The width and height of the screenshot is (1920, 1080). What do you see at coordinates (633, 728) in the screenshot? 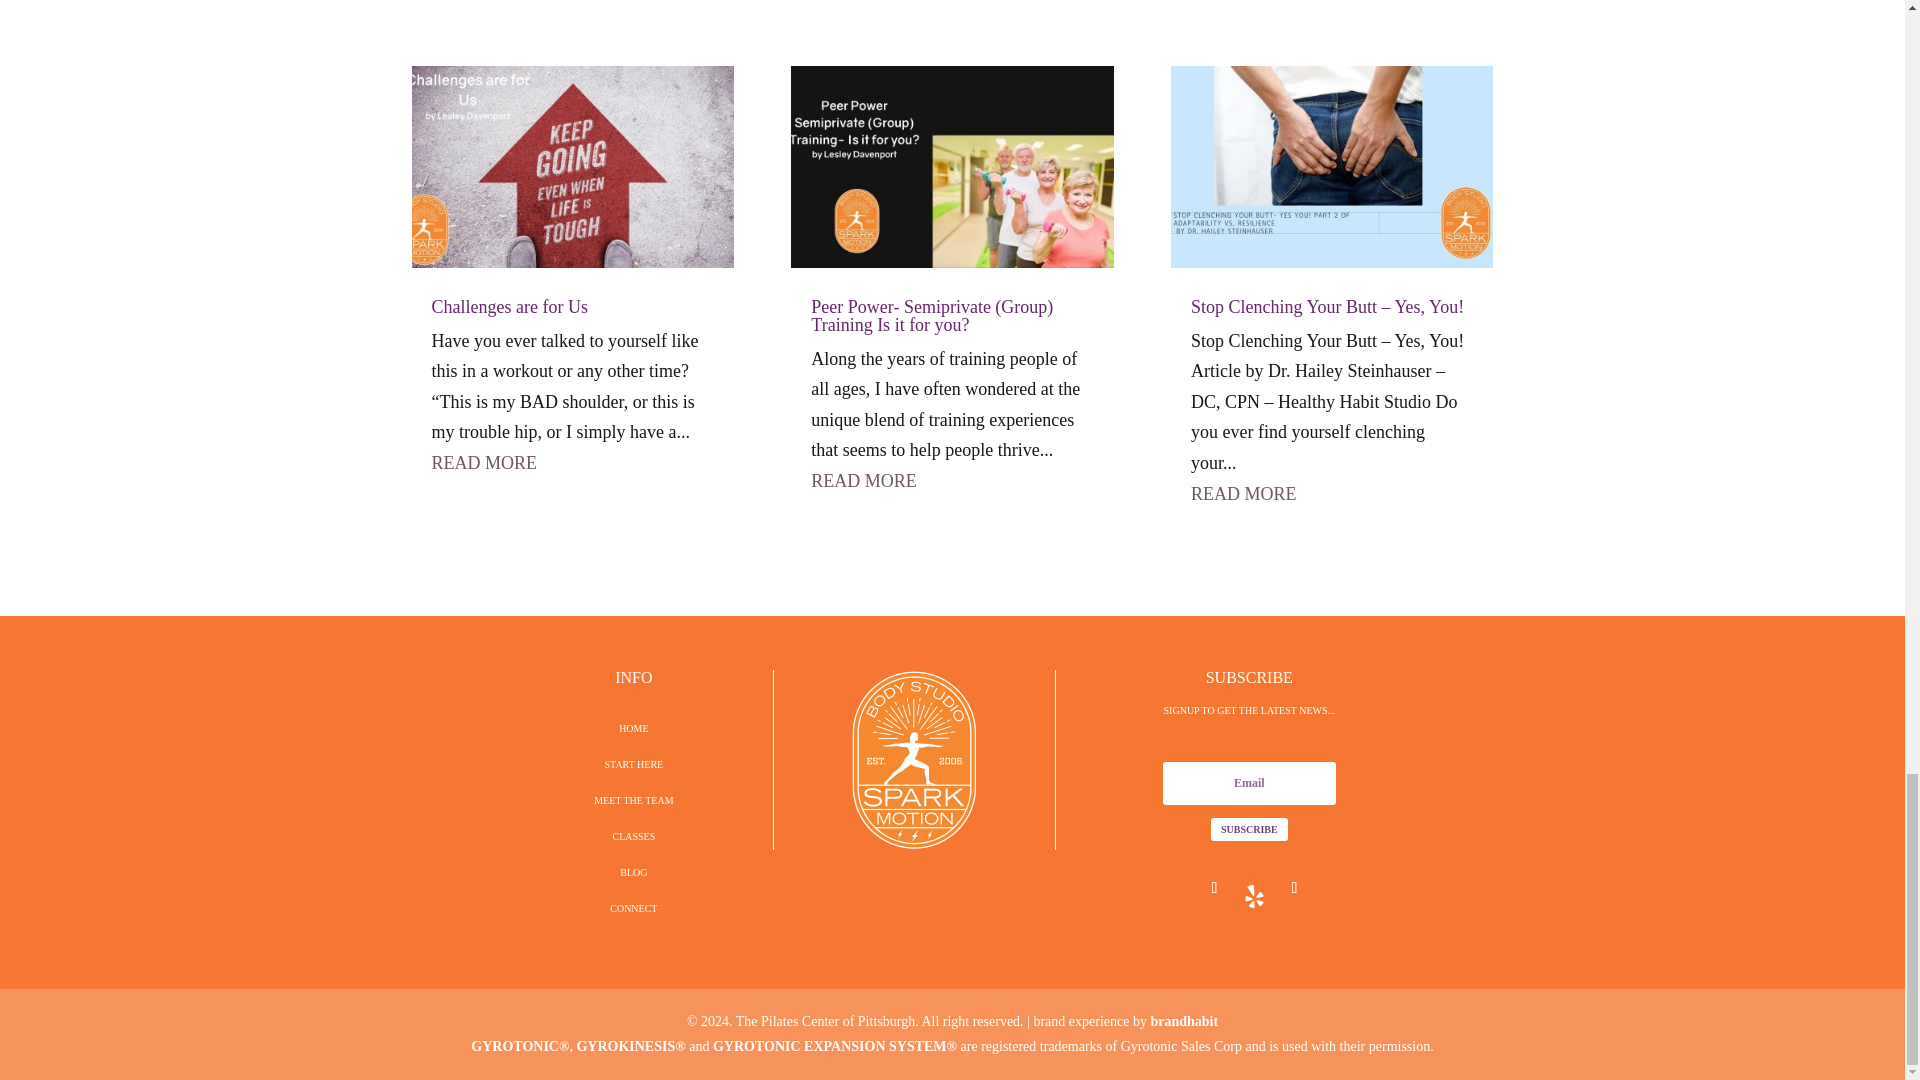
I see `HOME` at bounding box center [633, 728].